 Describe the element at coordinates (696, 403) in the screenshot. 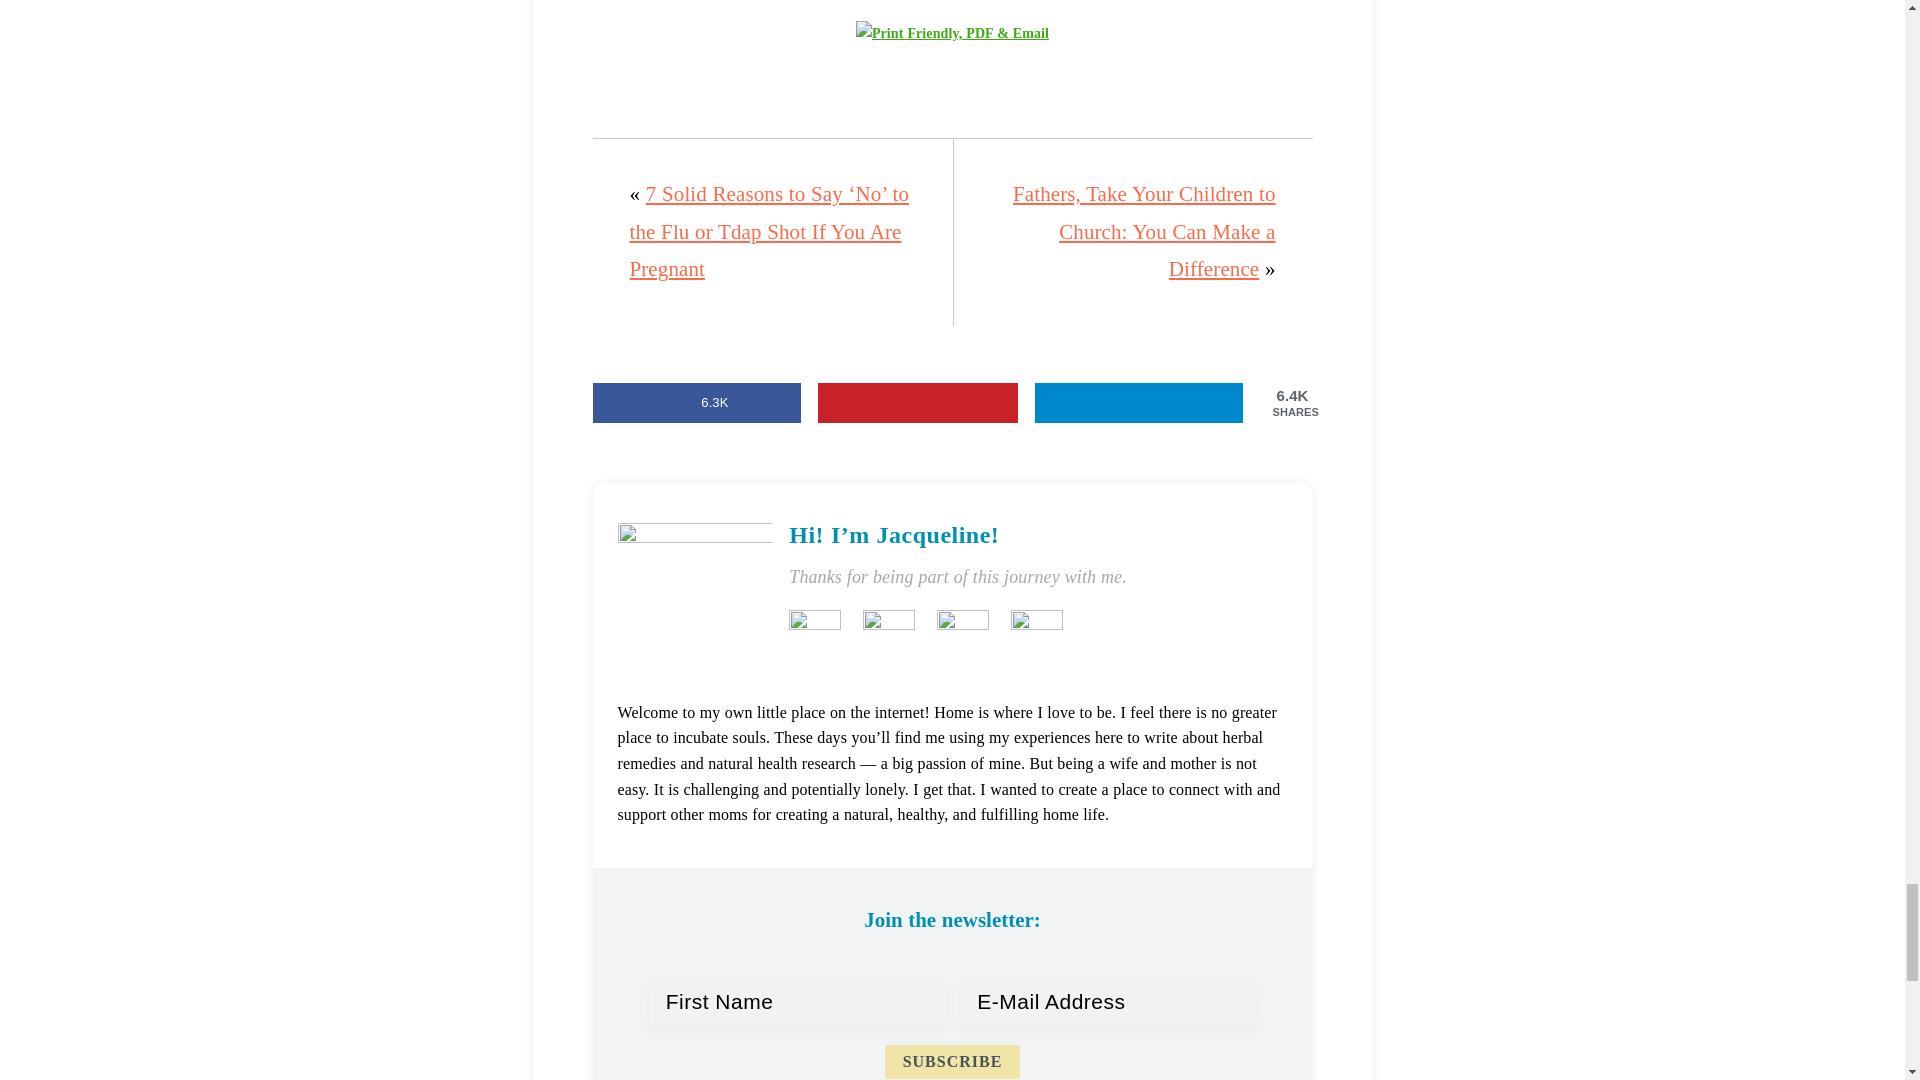

I see `Share on Facebook` at that location.